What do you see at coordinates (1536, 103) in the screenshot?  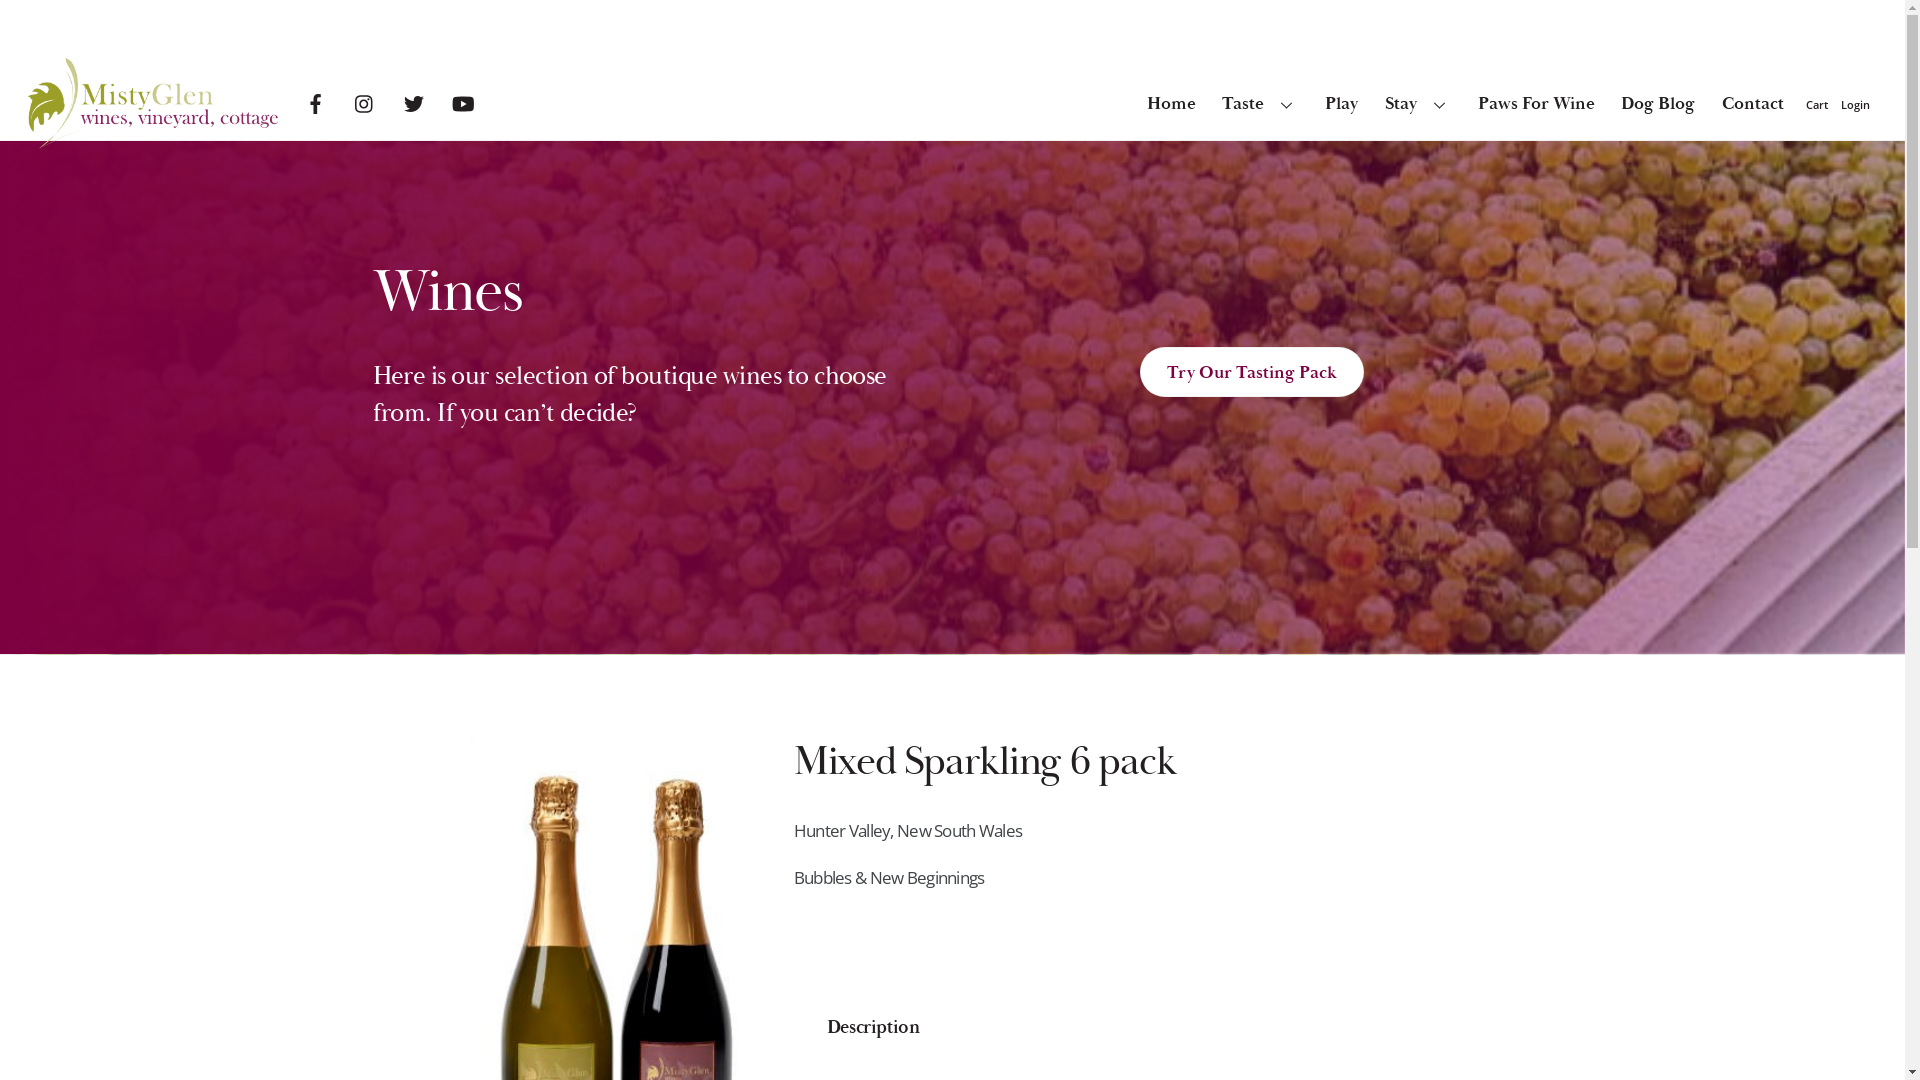 I see `Paws For Wine` at bounding box center [1536, 103].